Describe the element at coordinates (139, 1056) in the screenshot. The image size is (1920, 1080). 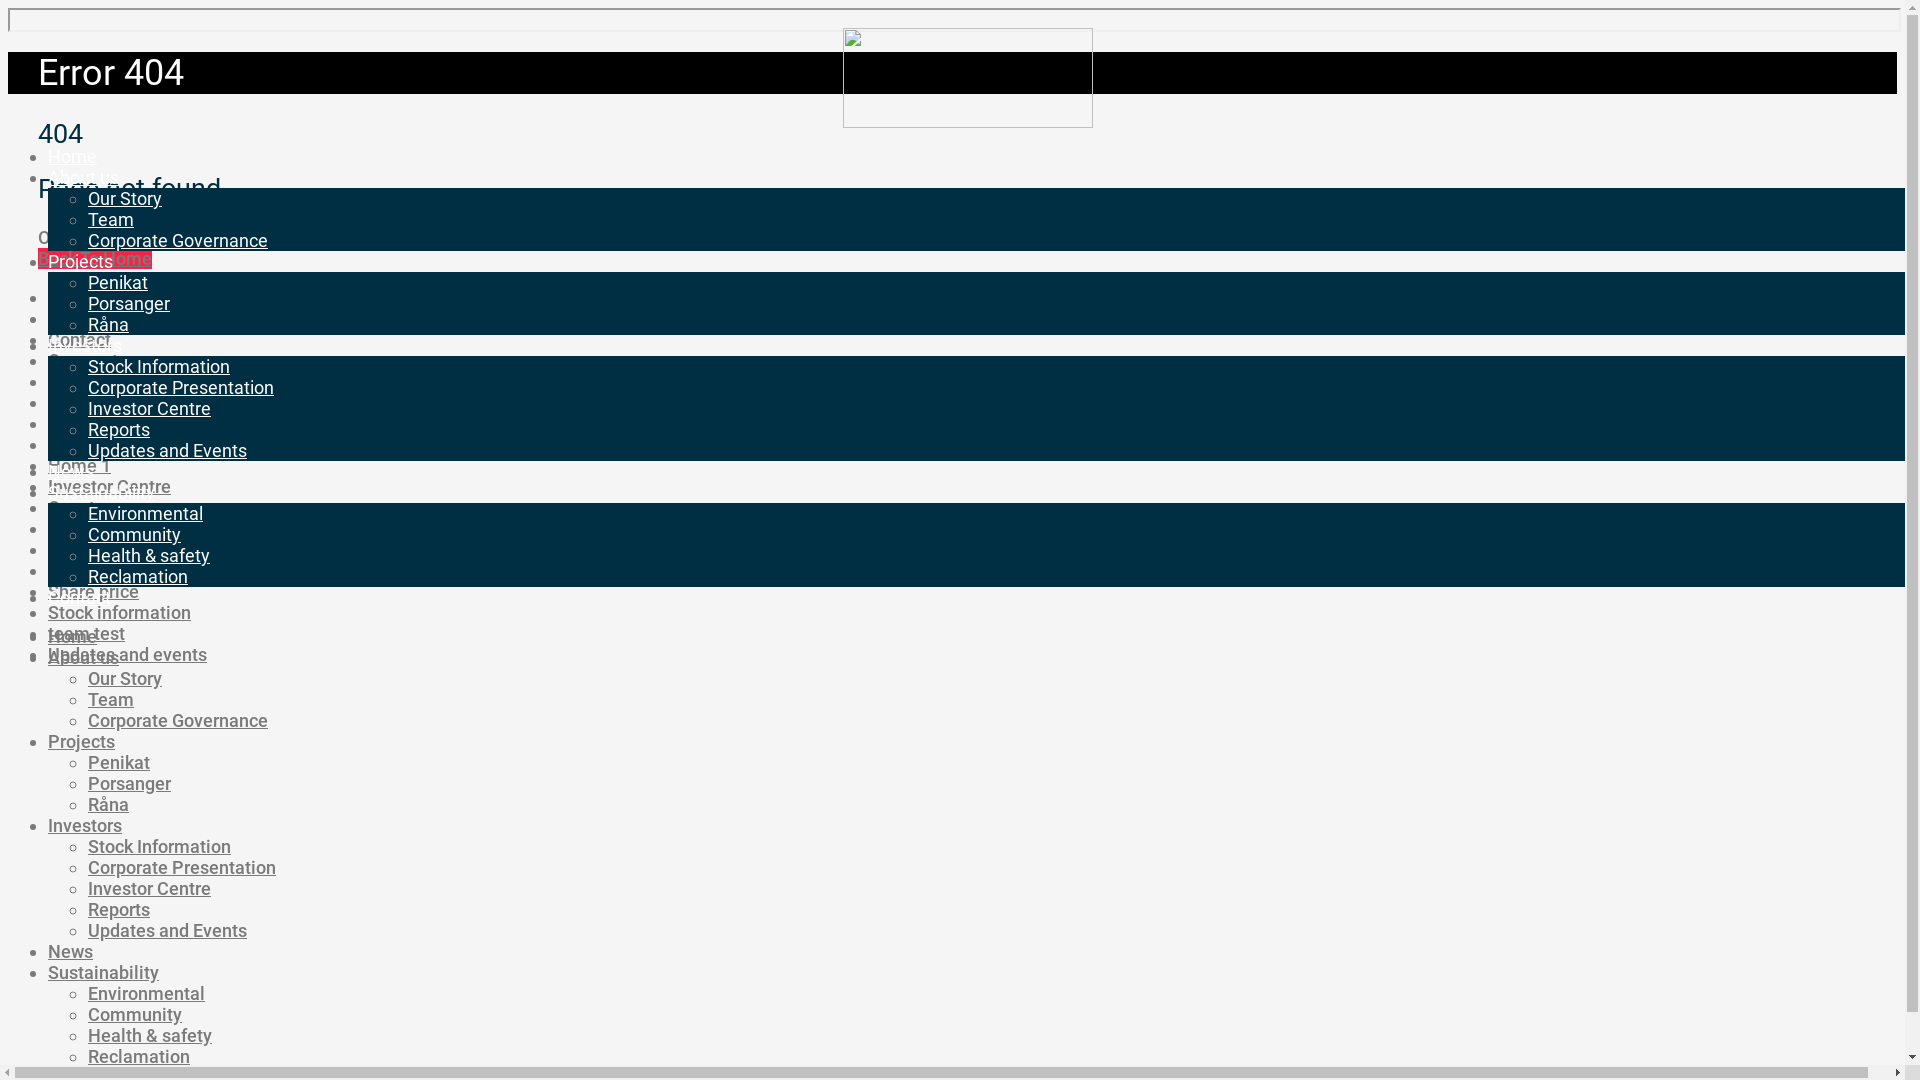
I see `Reclamation` at that location.